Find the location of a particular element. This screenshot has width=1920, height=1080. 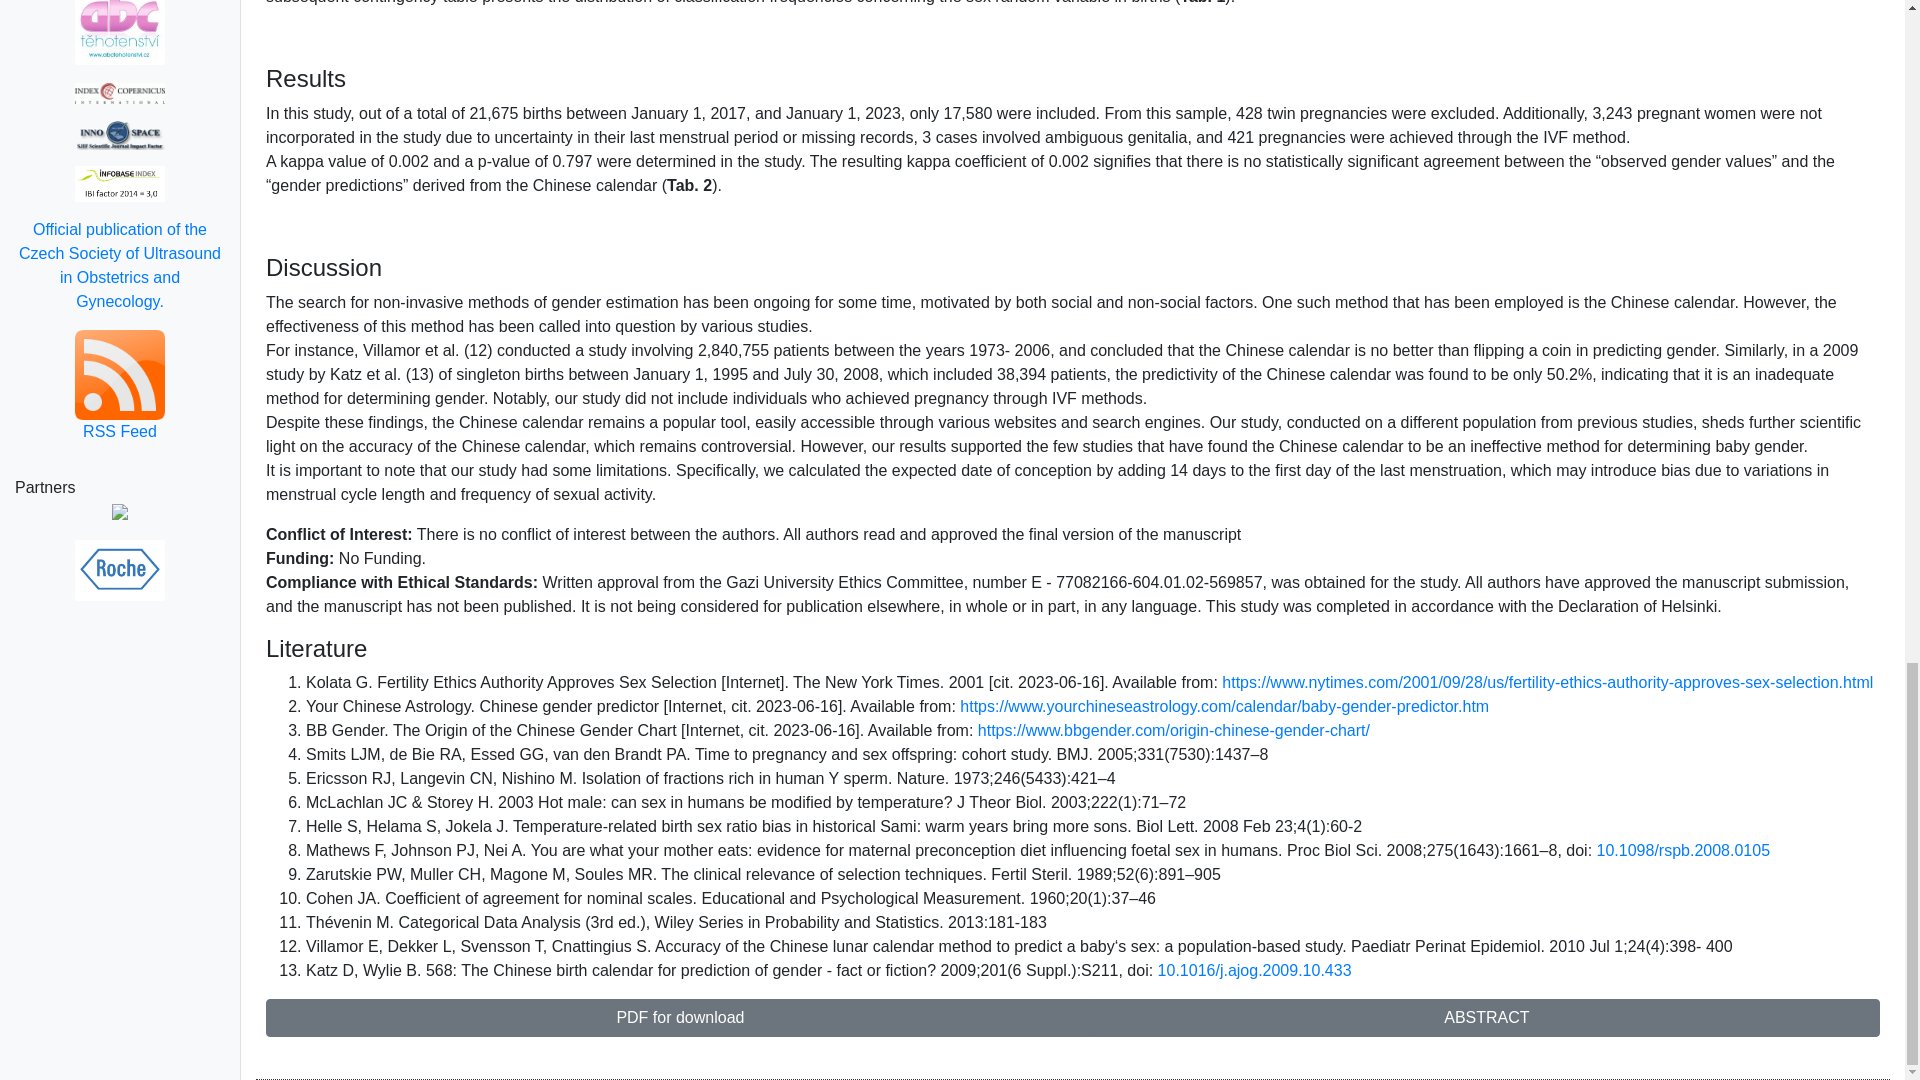

RSS Feed is located at coordinates (120, 386).